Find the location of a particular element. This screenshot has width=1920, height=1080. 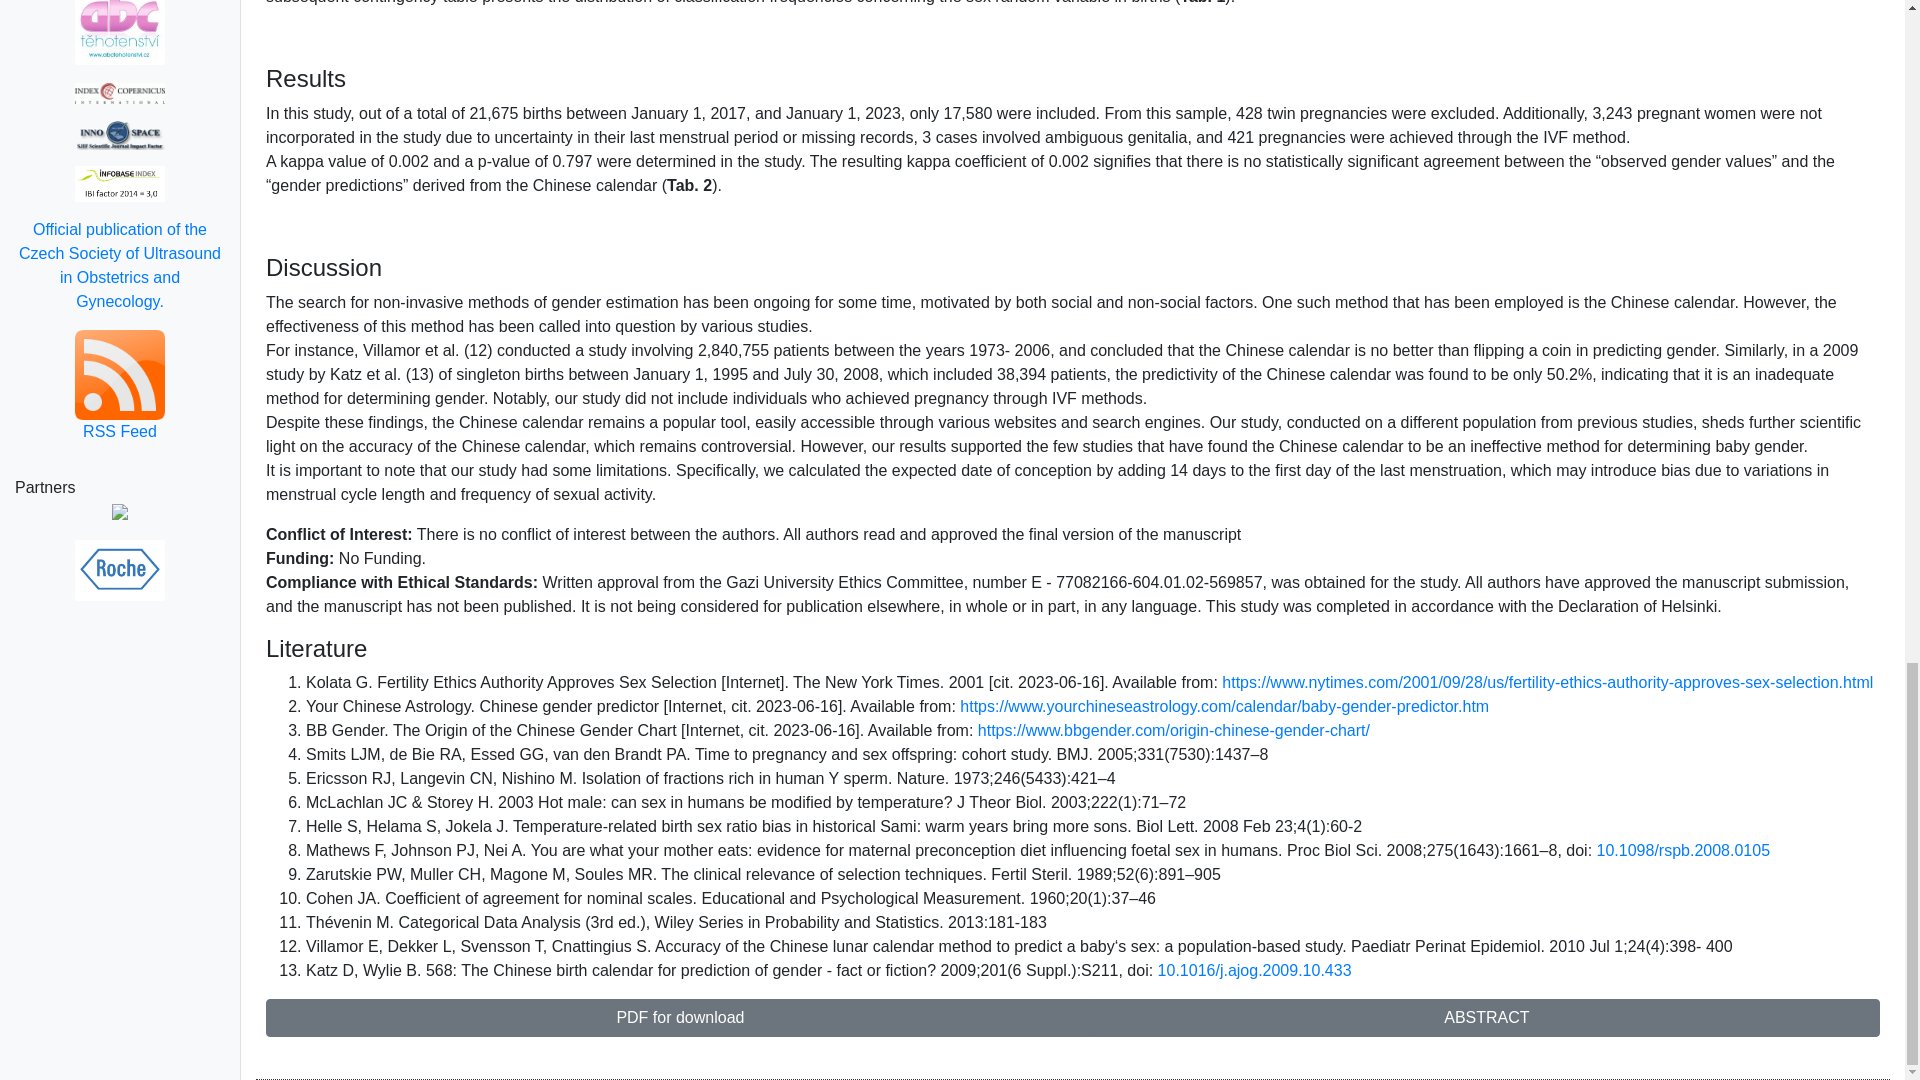

RSS Feed is located at coordinates (120, 386).